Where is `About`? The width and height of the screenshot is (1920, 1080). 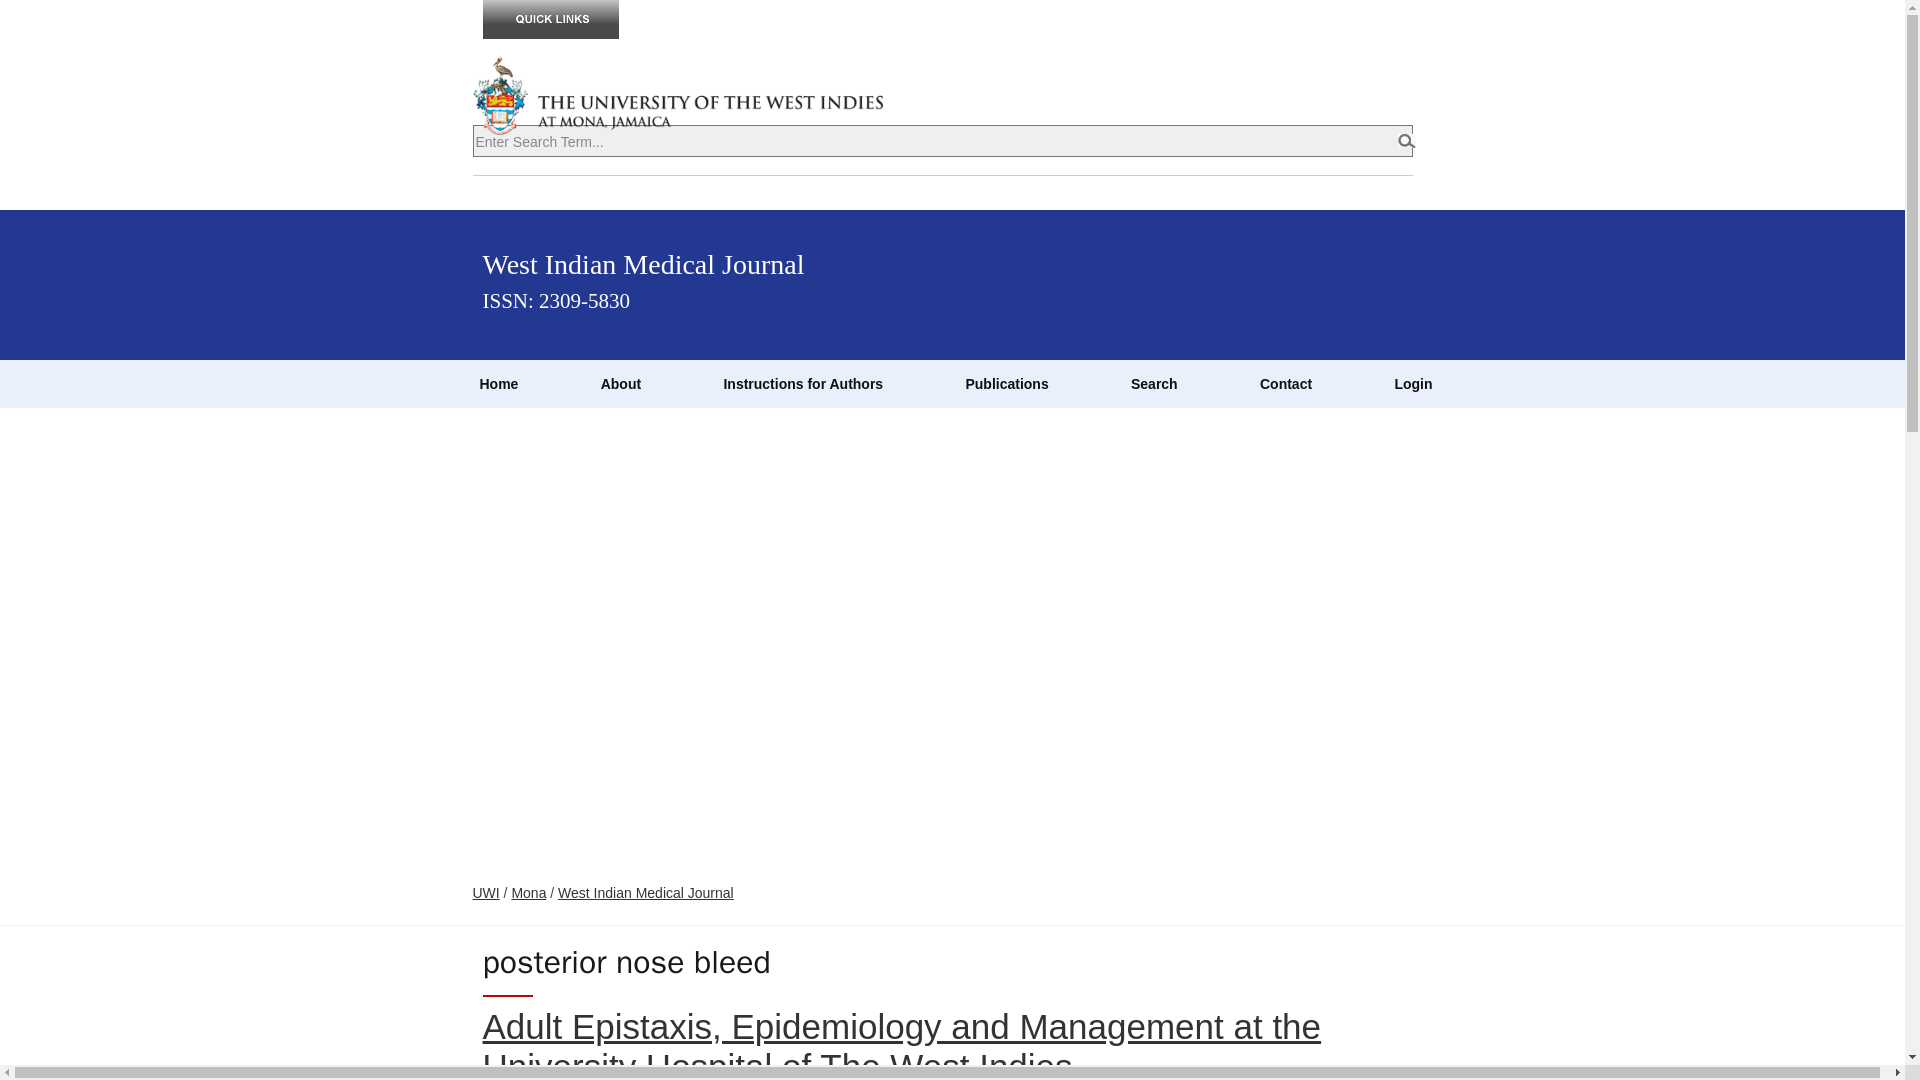
About is located at coordinates (620, 384).